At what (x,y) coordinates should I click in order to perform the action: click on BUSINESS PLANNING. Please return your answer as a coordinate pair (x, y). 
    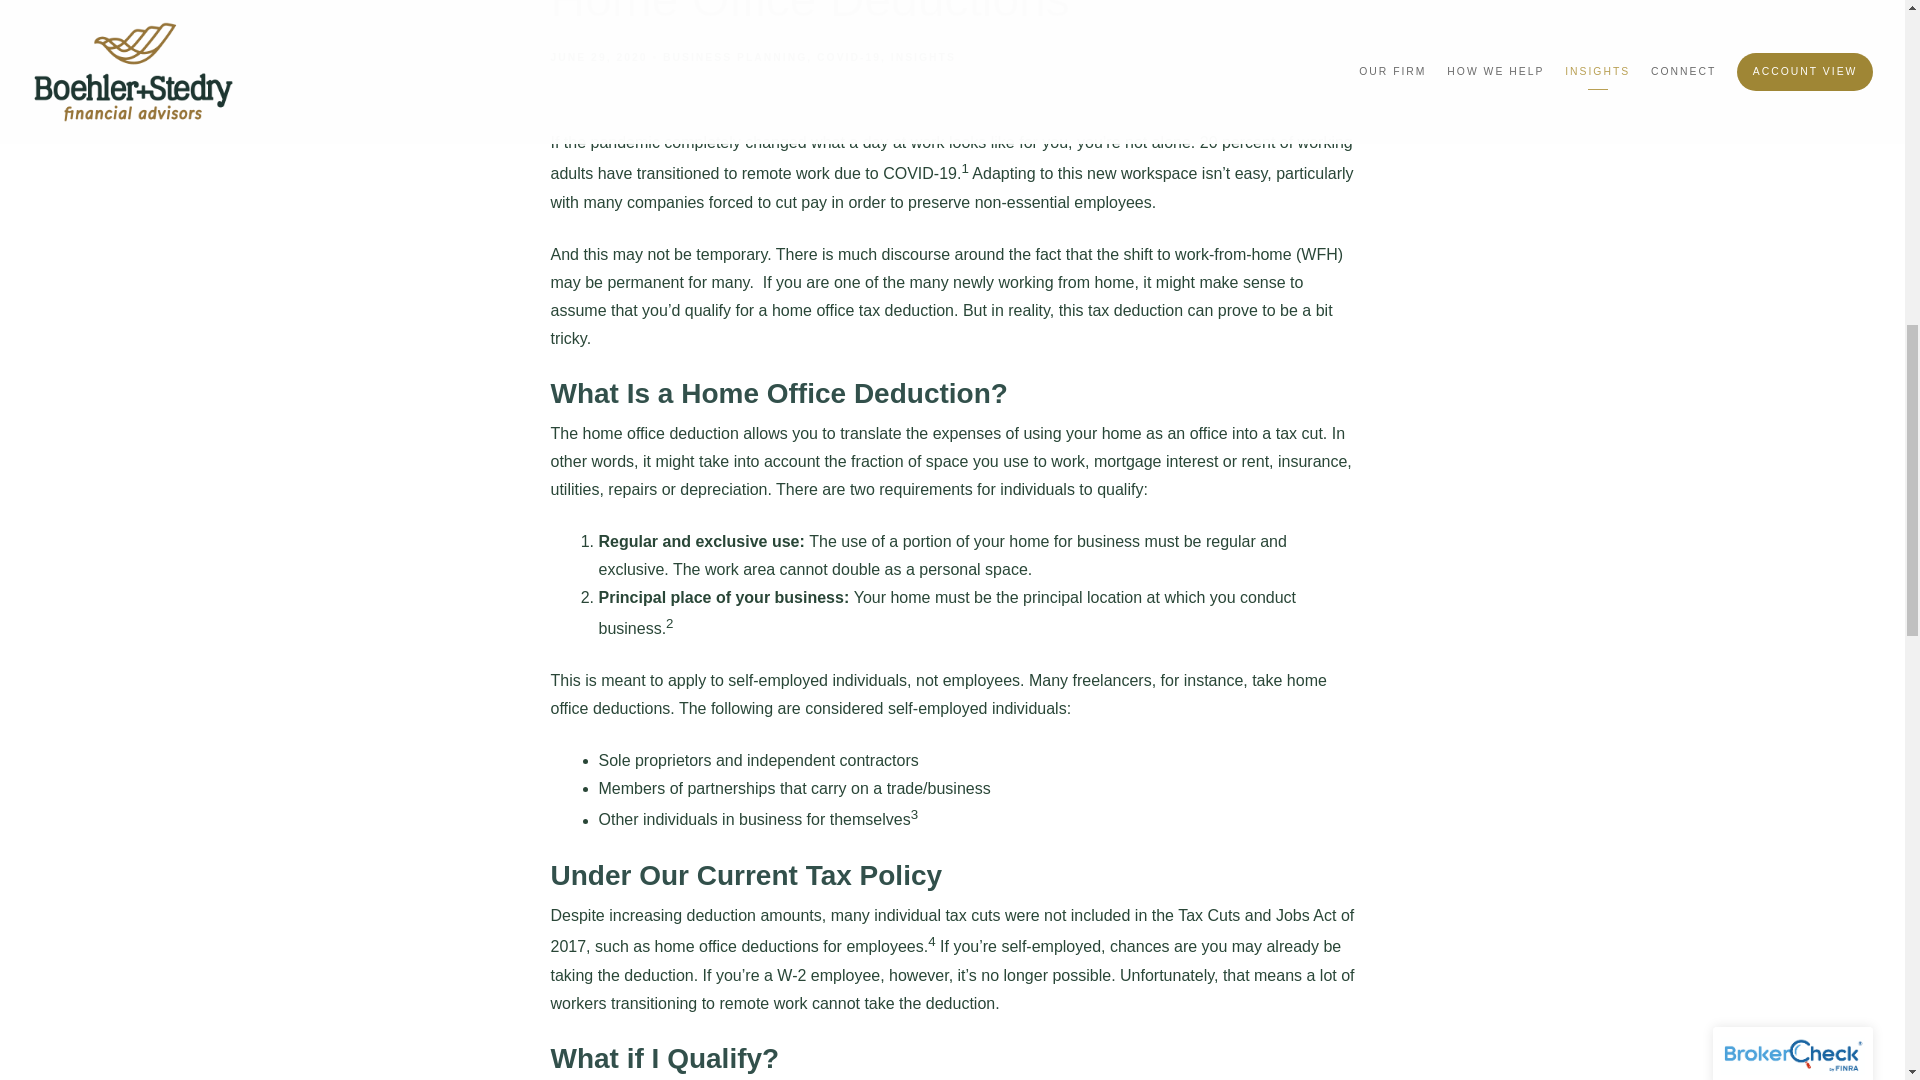
    Looking at the image, I should click on (734, 56).